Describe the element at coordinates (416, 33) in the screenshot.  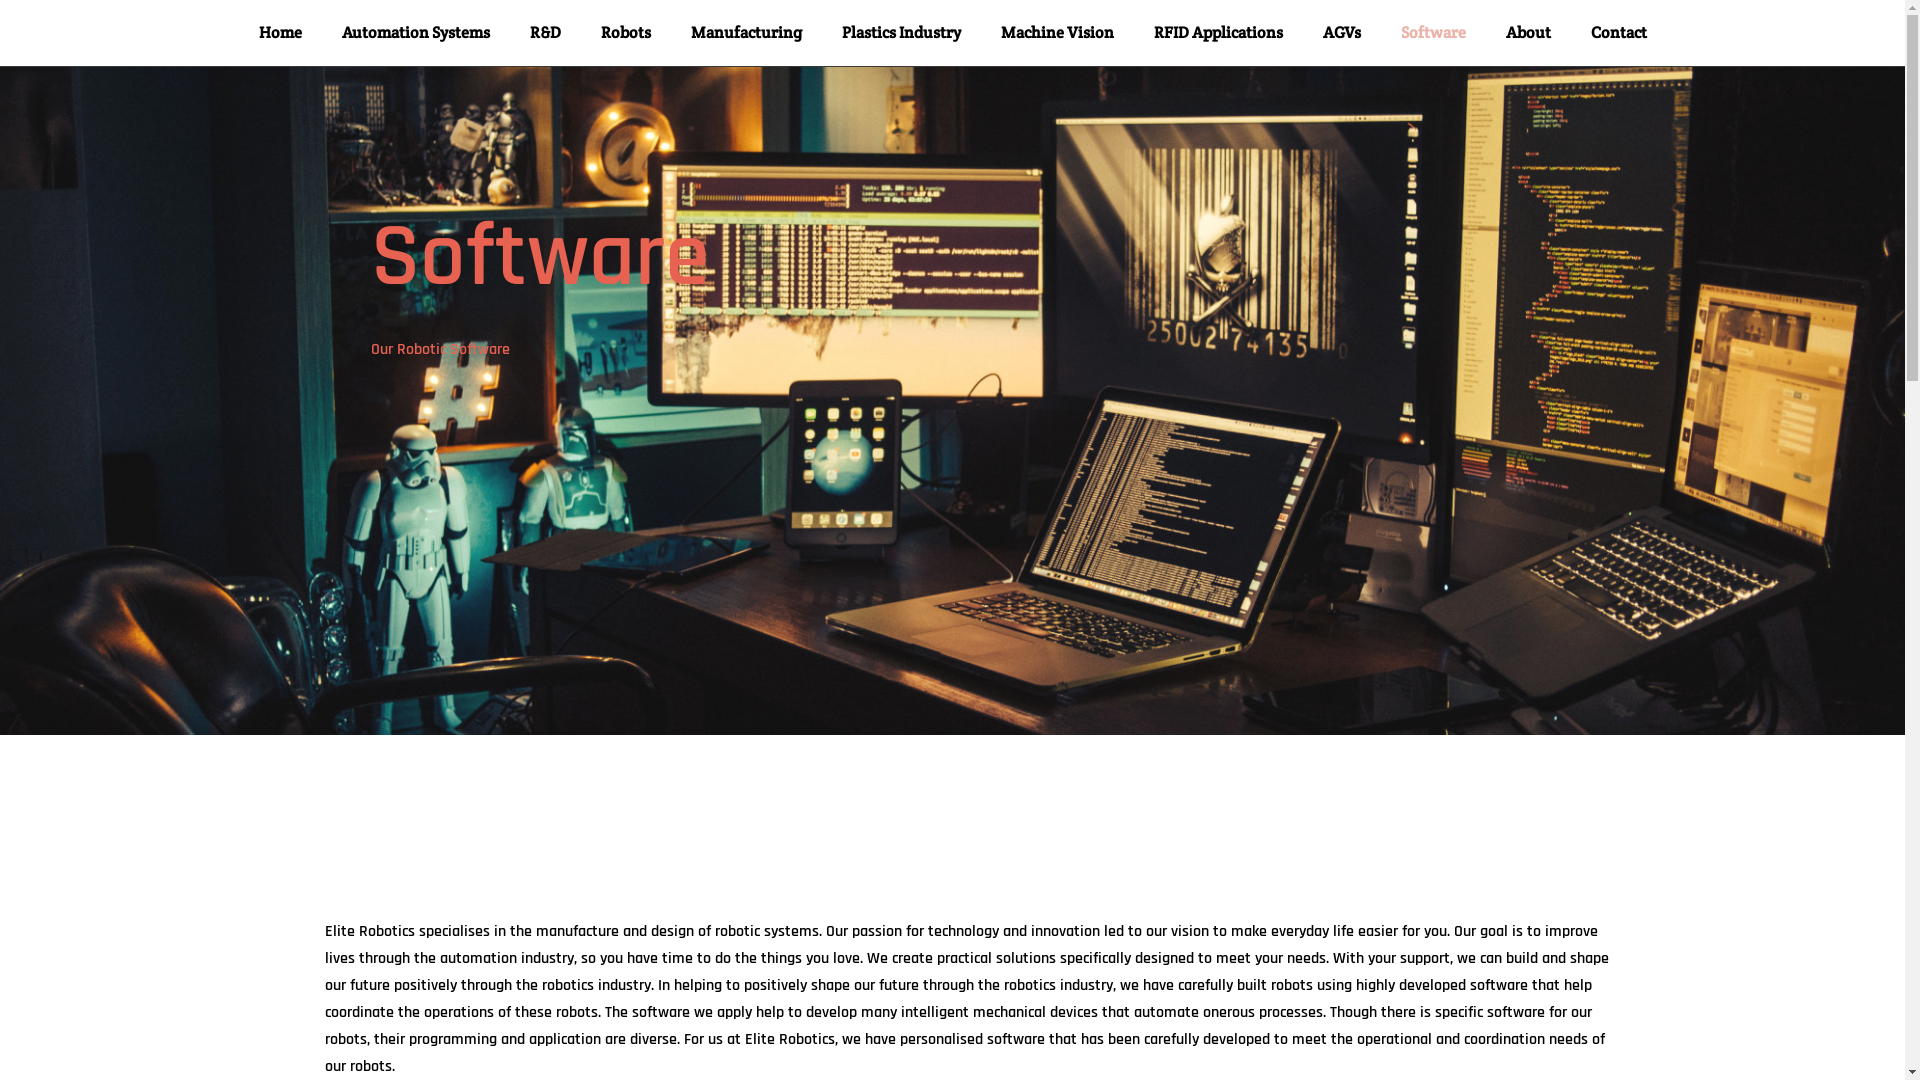
I see `Automation Systems` at that location.